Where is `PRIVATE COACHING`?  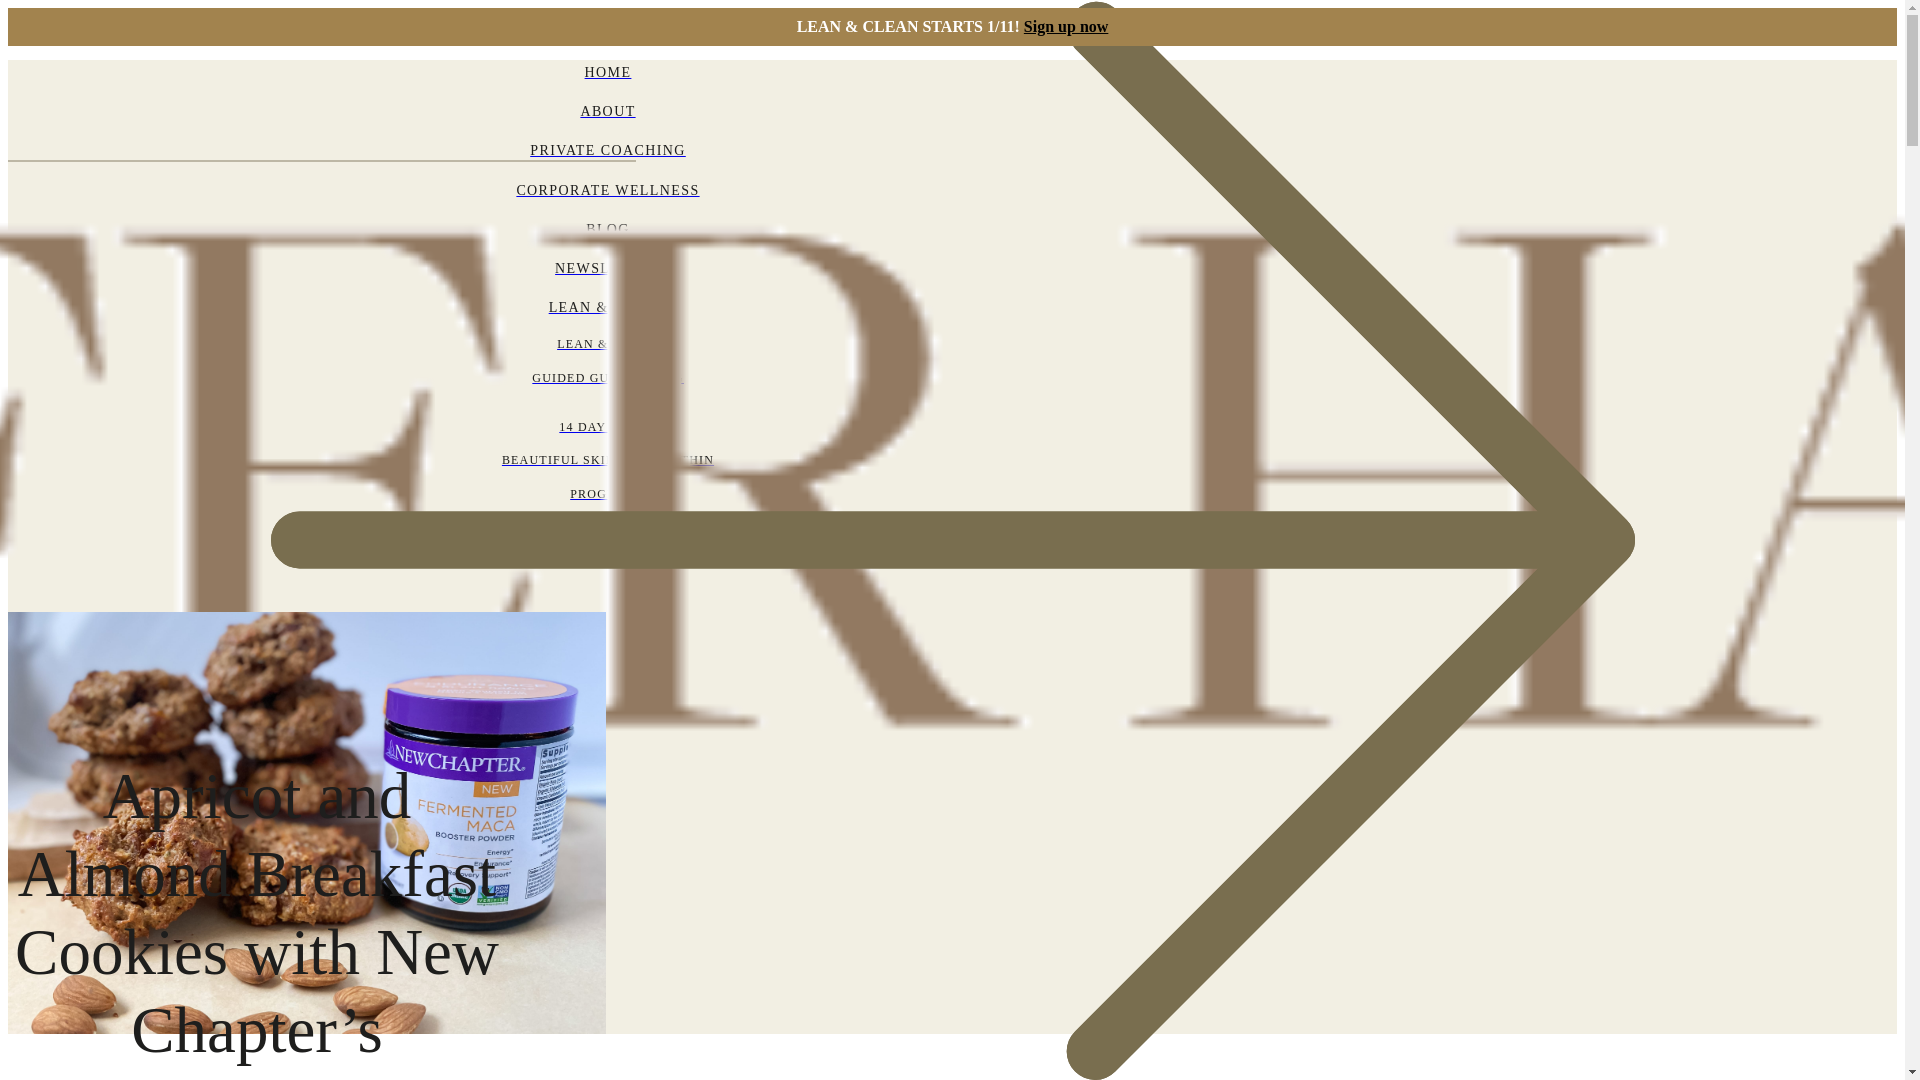 PRIVATE COACHING is located at coordinates (607, 150).